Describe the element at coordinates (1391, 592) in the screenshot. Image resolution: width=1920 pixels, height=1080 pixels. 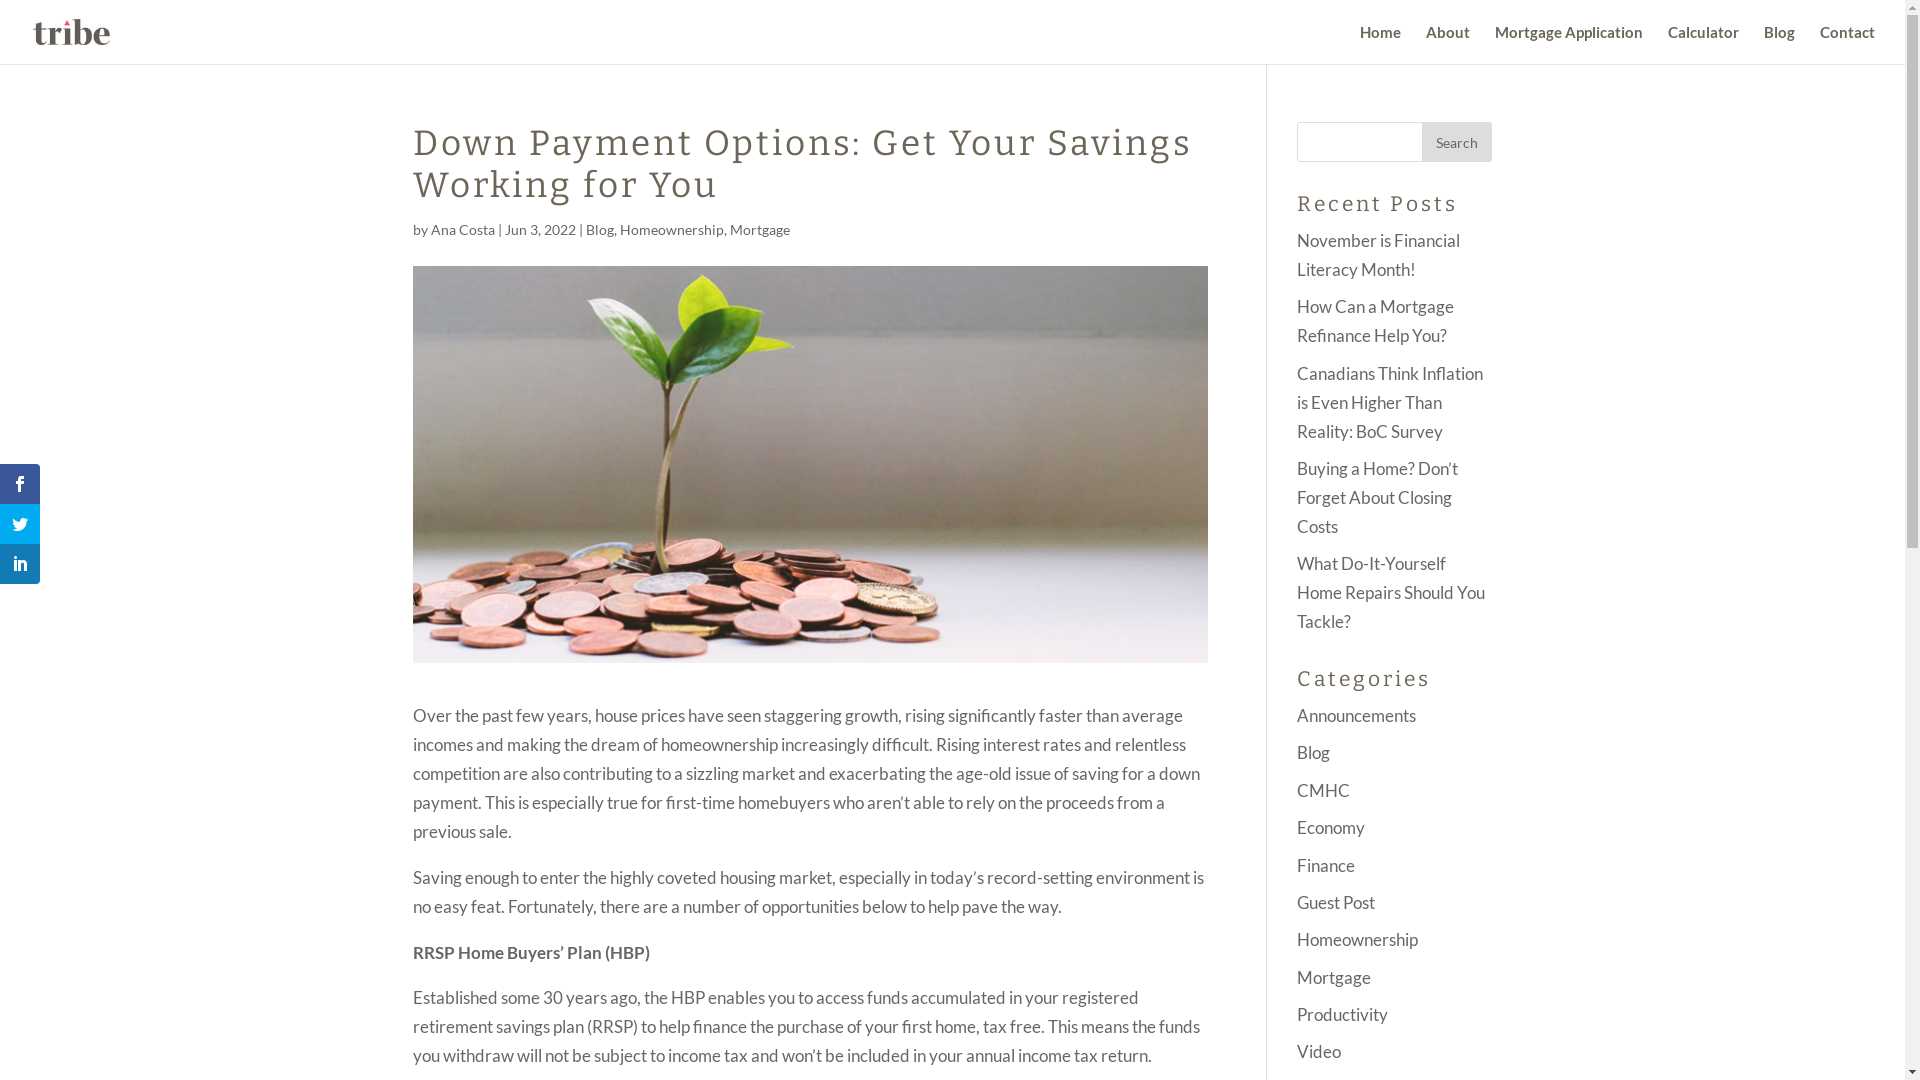
I see `What Do-It-Yourself Home Repairs Should You Tackle?` at that location.